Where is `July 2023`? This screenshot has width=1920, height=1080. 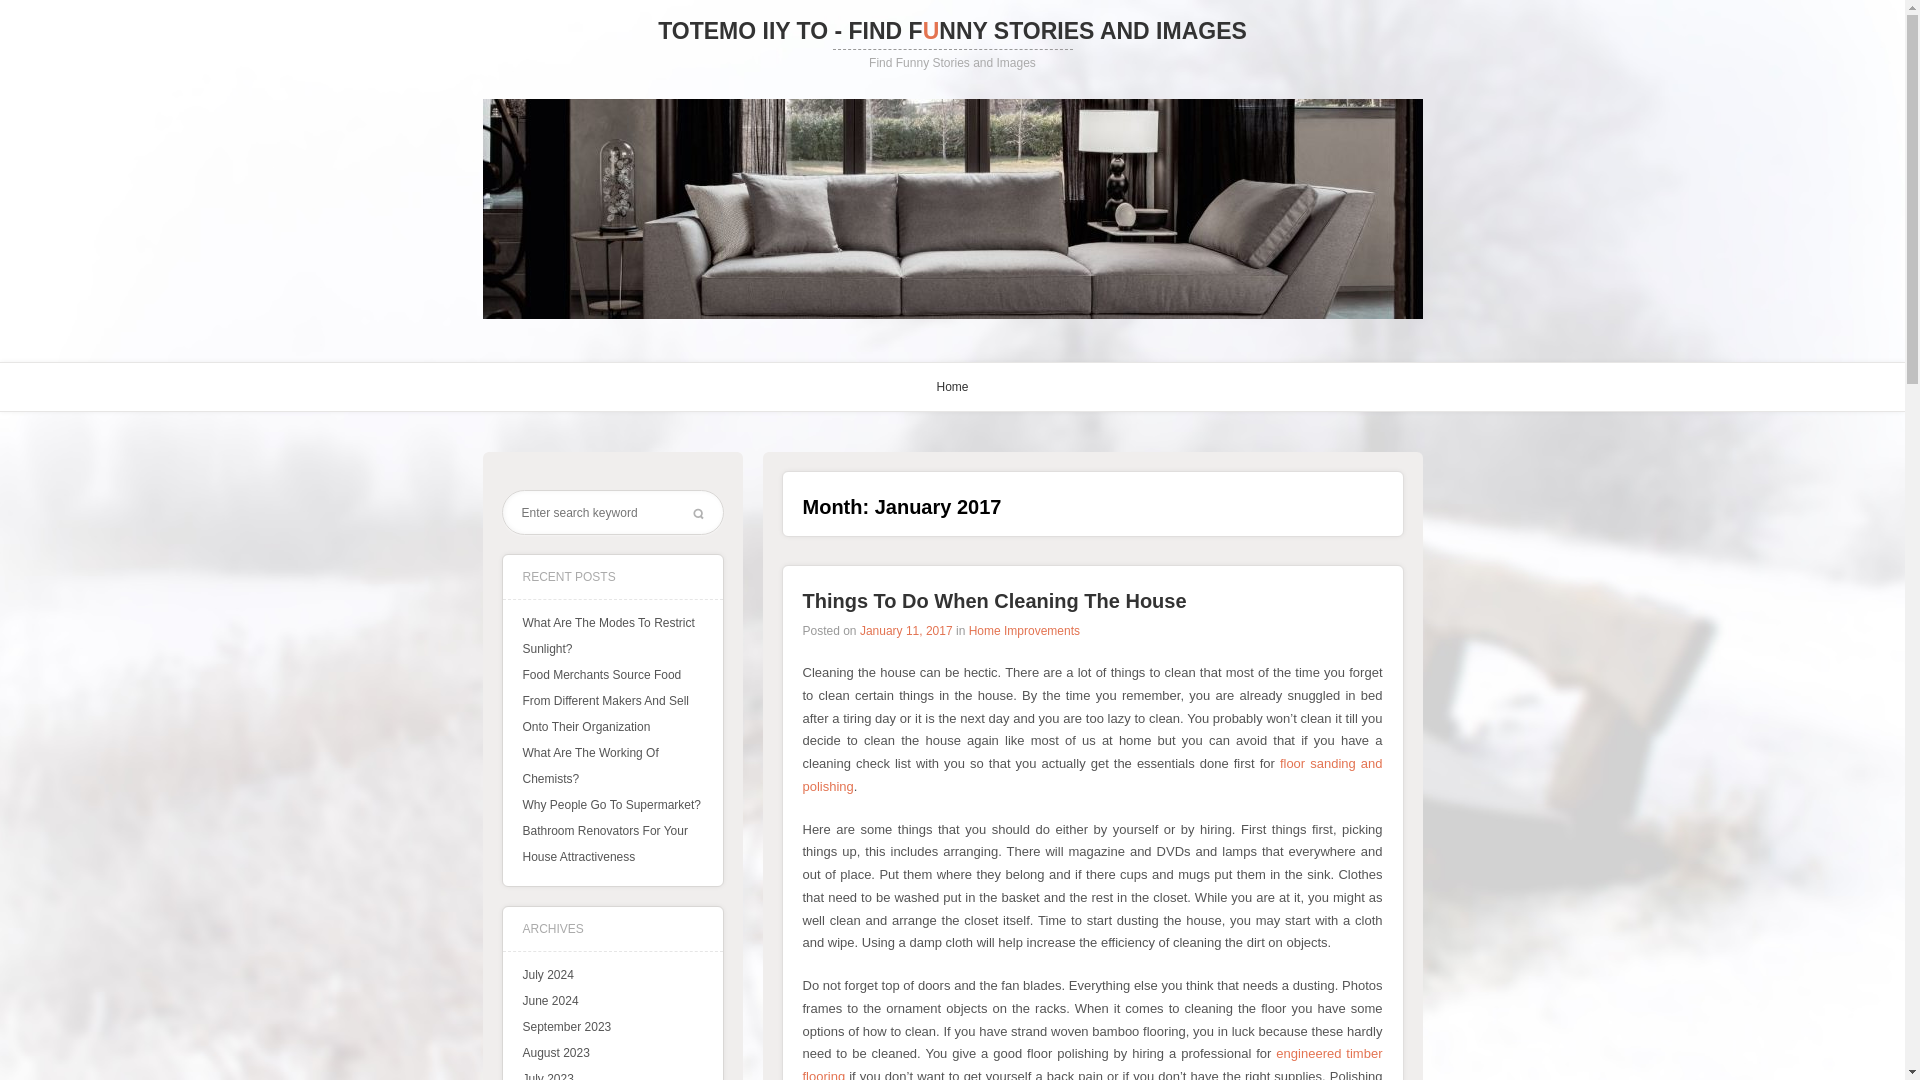
July 2023 is located at coordinates (547, 1076).